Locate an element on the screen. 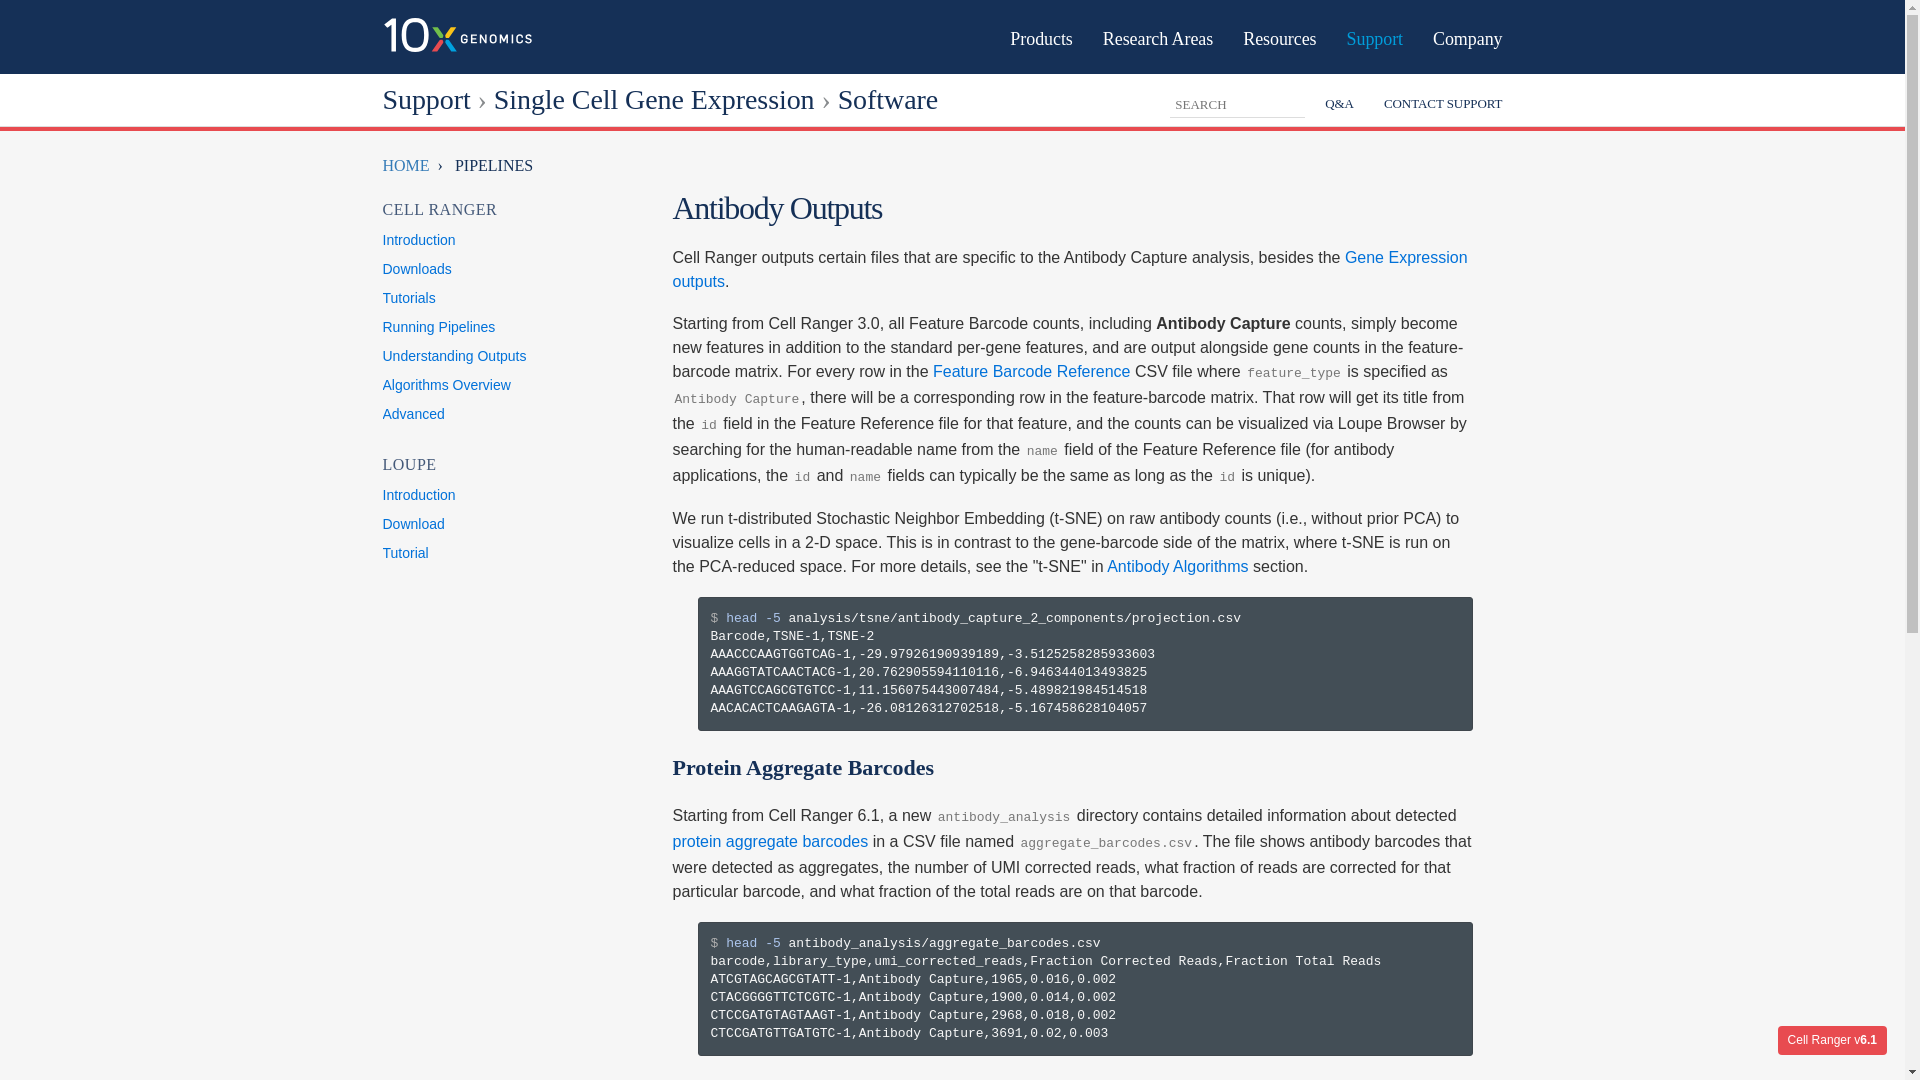  Resources is located at coordinates (1279, 35).